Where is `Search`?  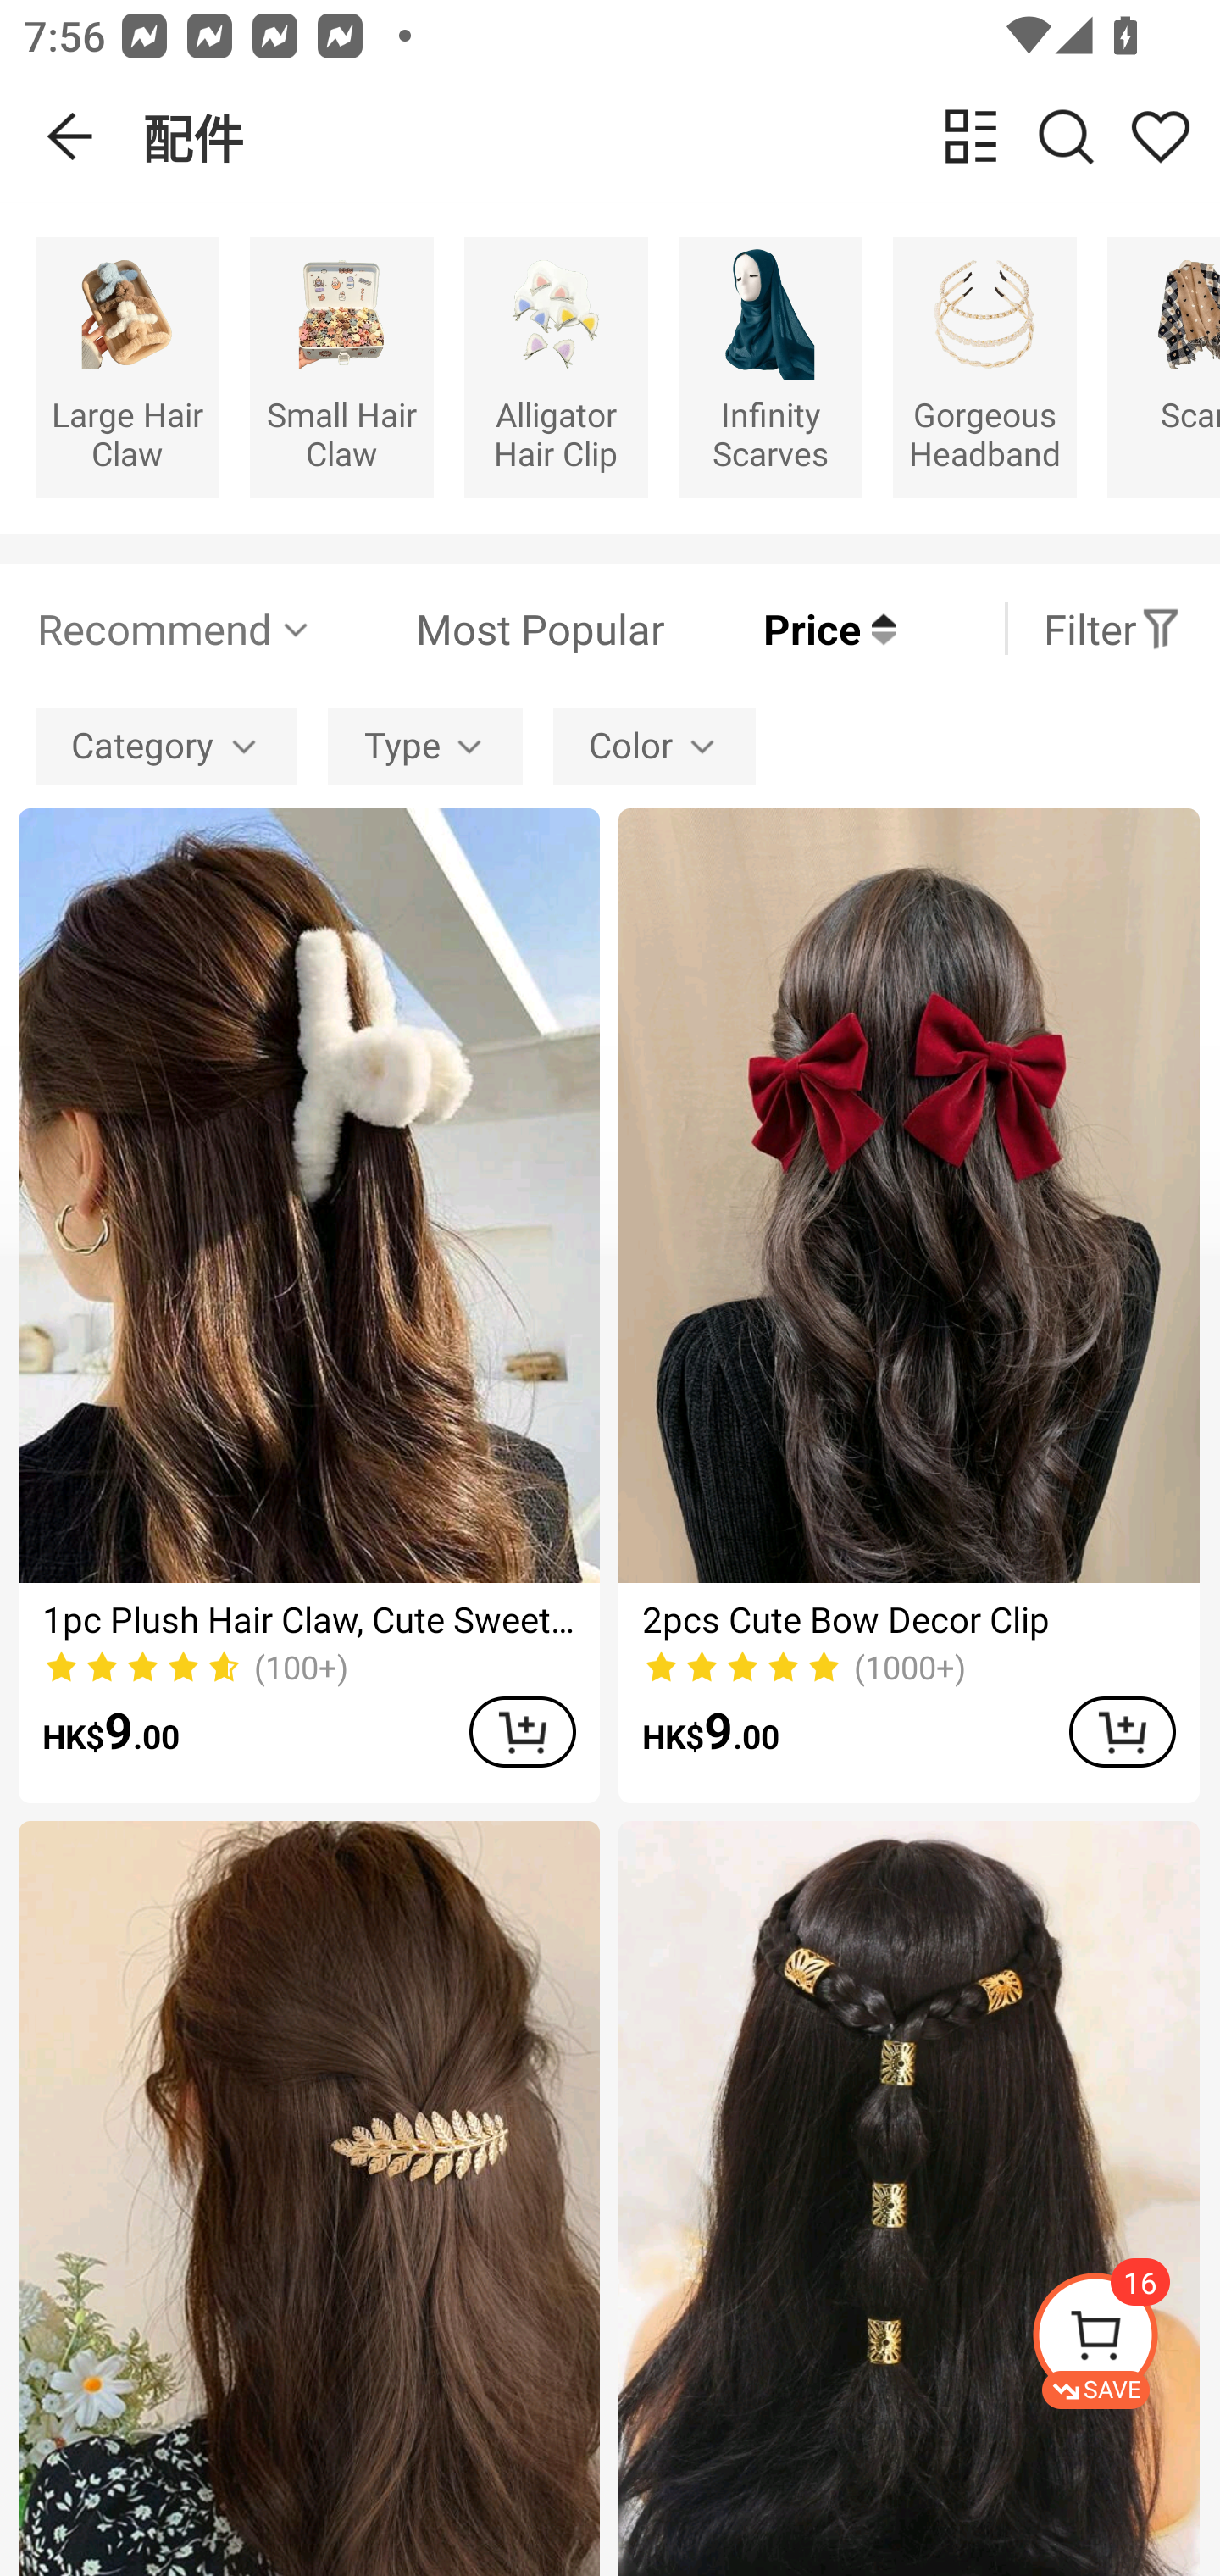
Search is located at coordinates (1066, 136).